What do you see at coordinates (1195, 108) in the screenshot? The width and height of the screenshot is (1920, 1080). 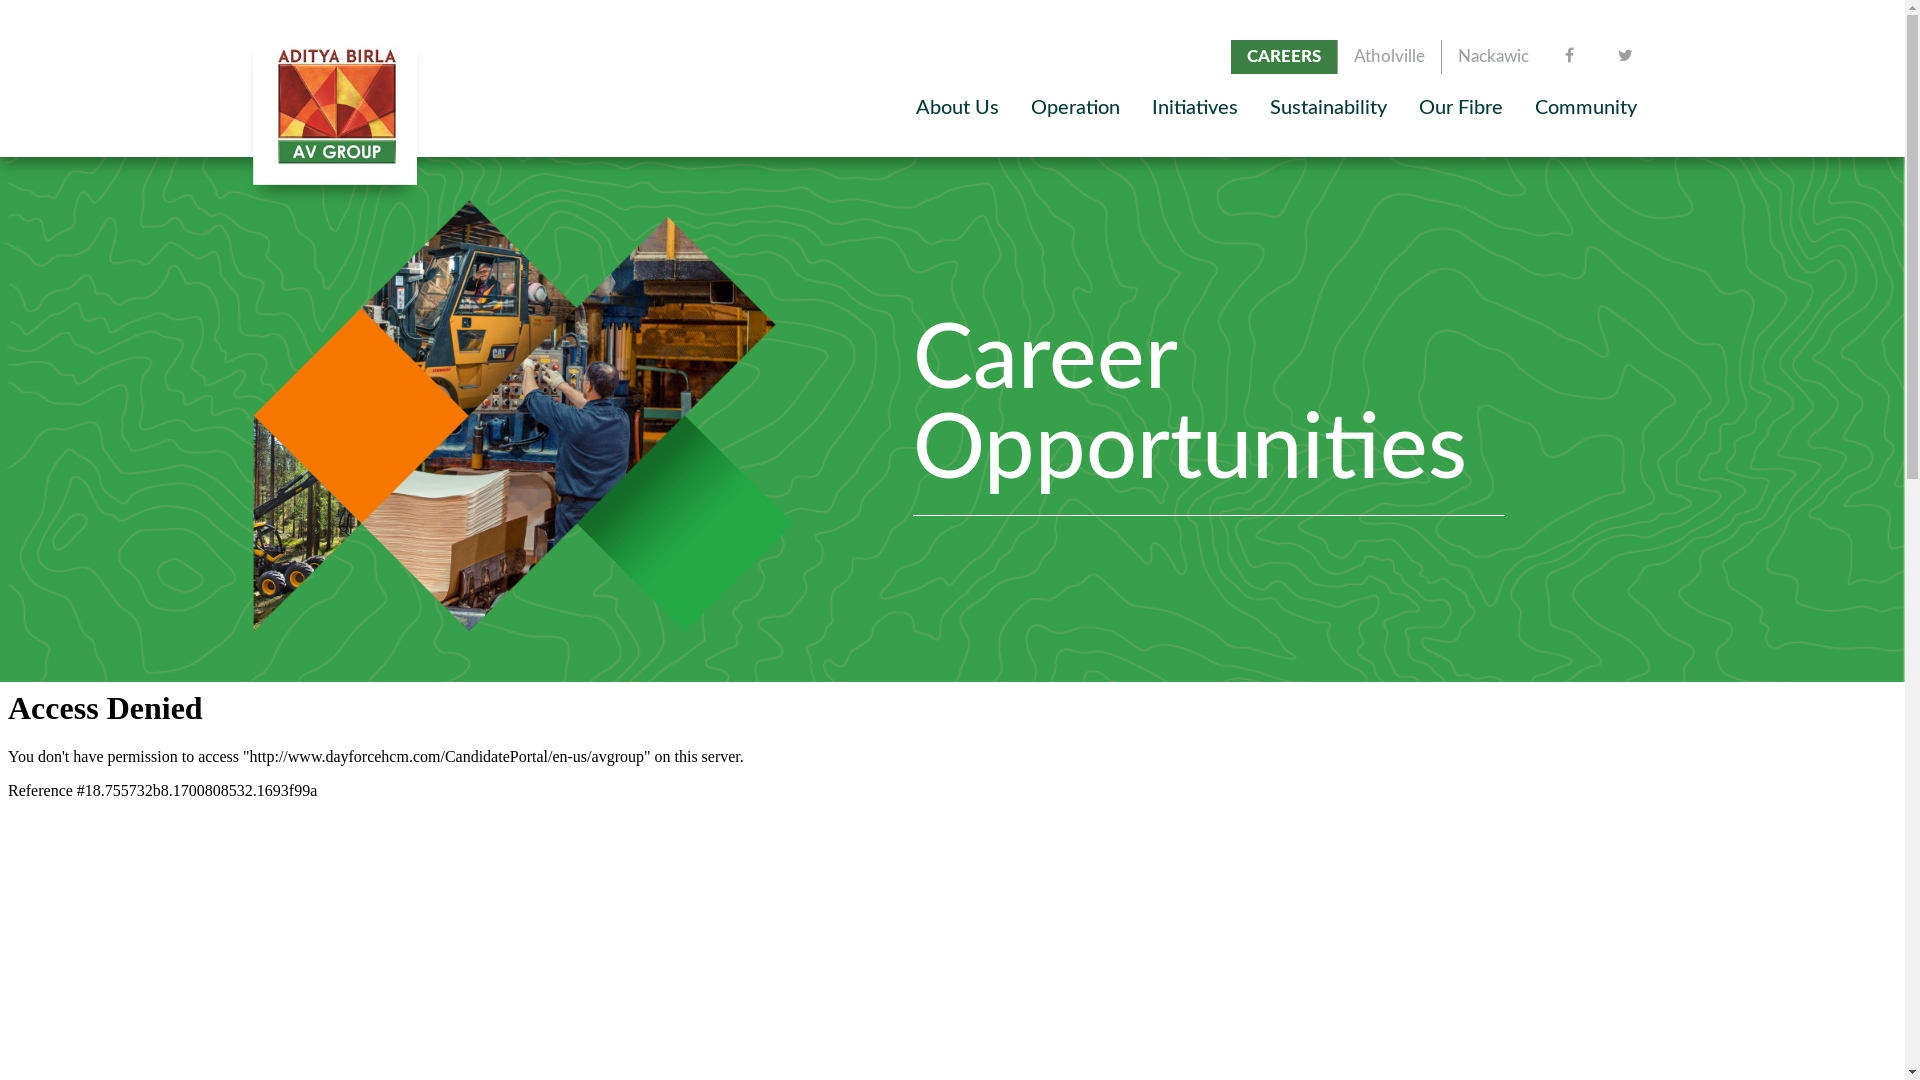 I see `Initiatives` at bounding box center [1195, 108].